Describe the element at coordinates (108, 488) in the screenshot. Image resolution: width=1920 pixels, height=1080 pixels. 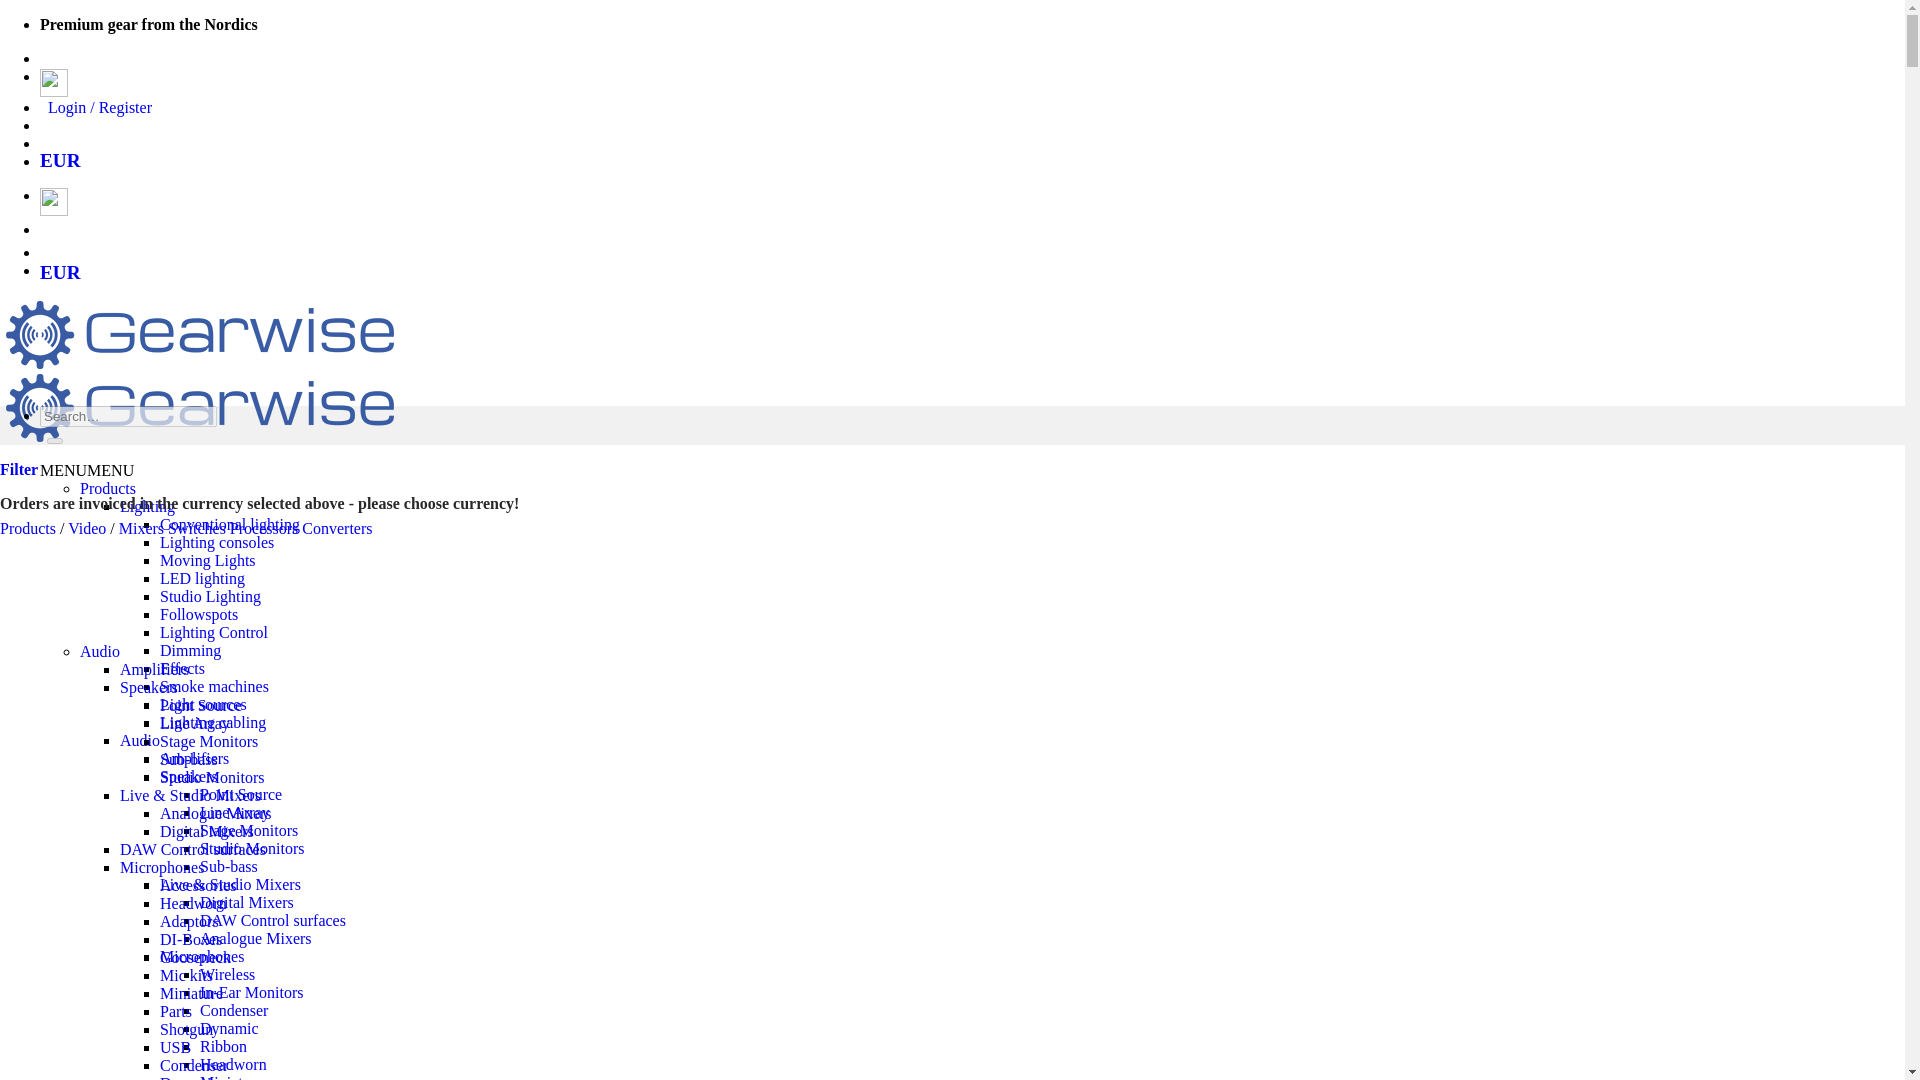
I see `Products` at that location.